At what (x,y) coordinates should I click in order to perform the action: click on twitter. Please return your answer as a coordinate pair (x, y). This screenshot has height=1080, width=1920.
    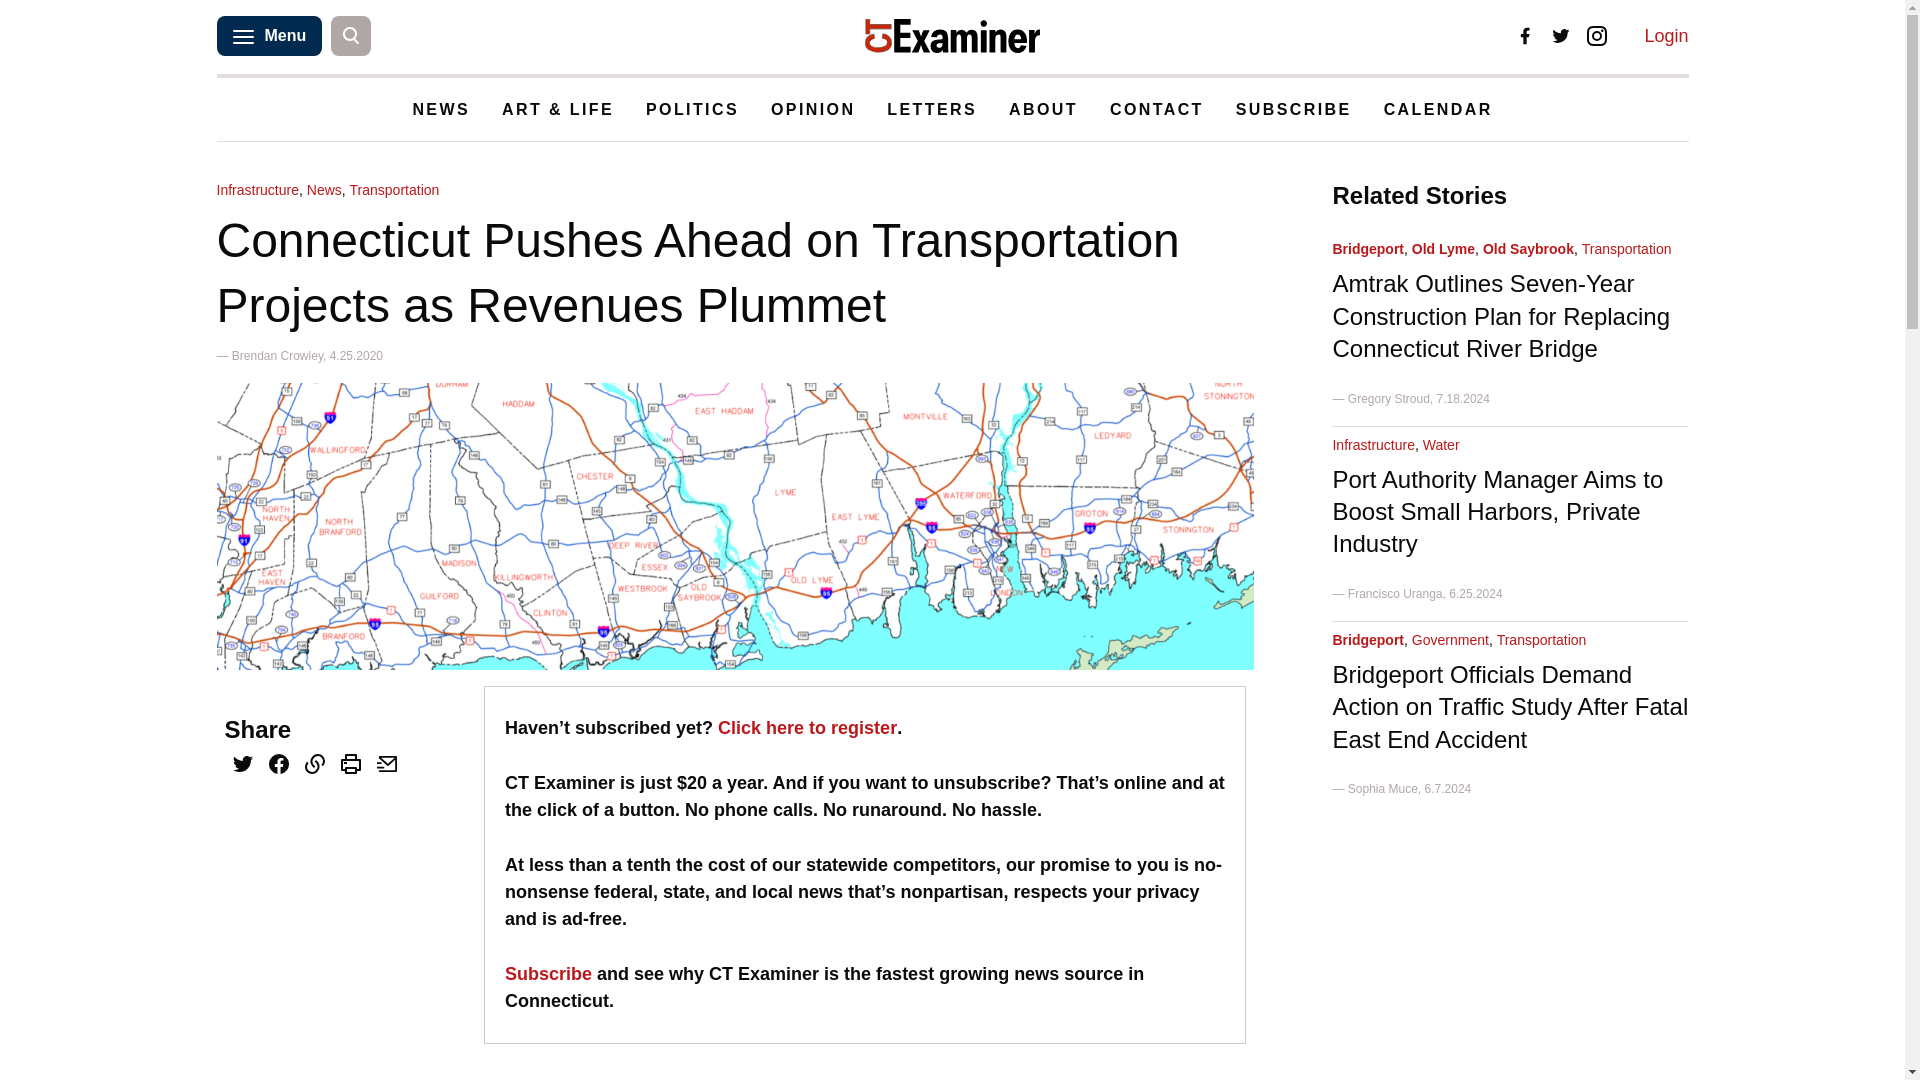
    Looking at the image, I should click on (1560, 36).